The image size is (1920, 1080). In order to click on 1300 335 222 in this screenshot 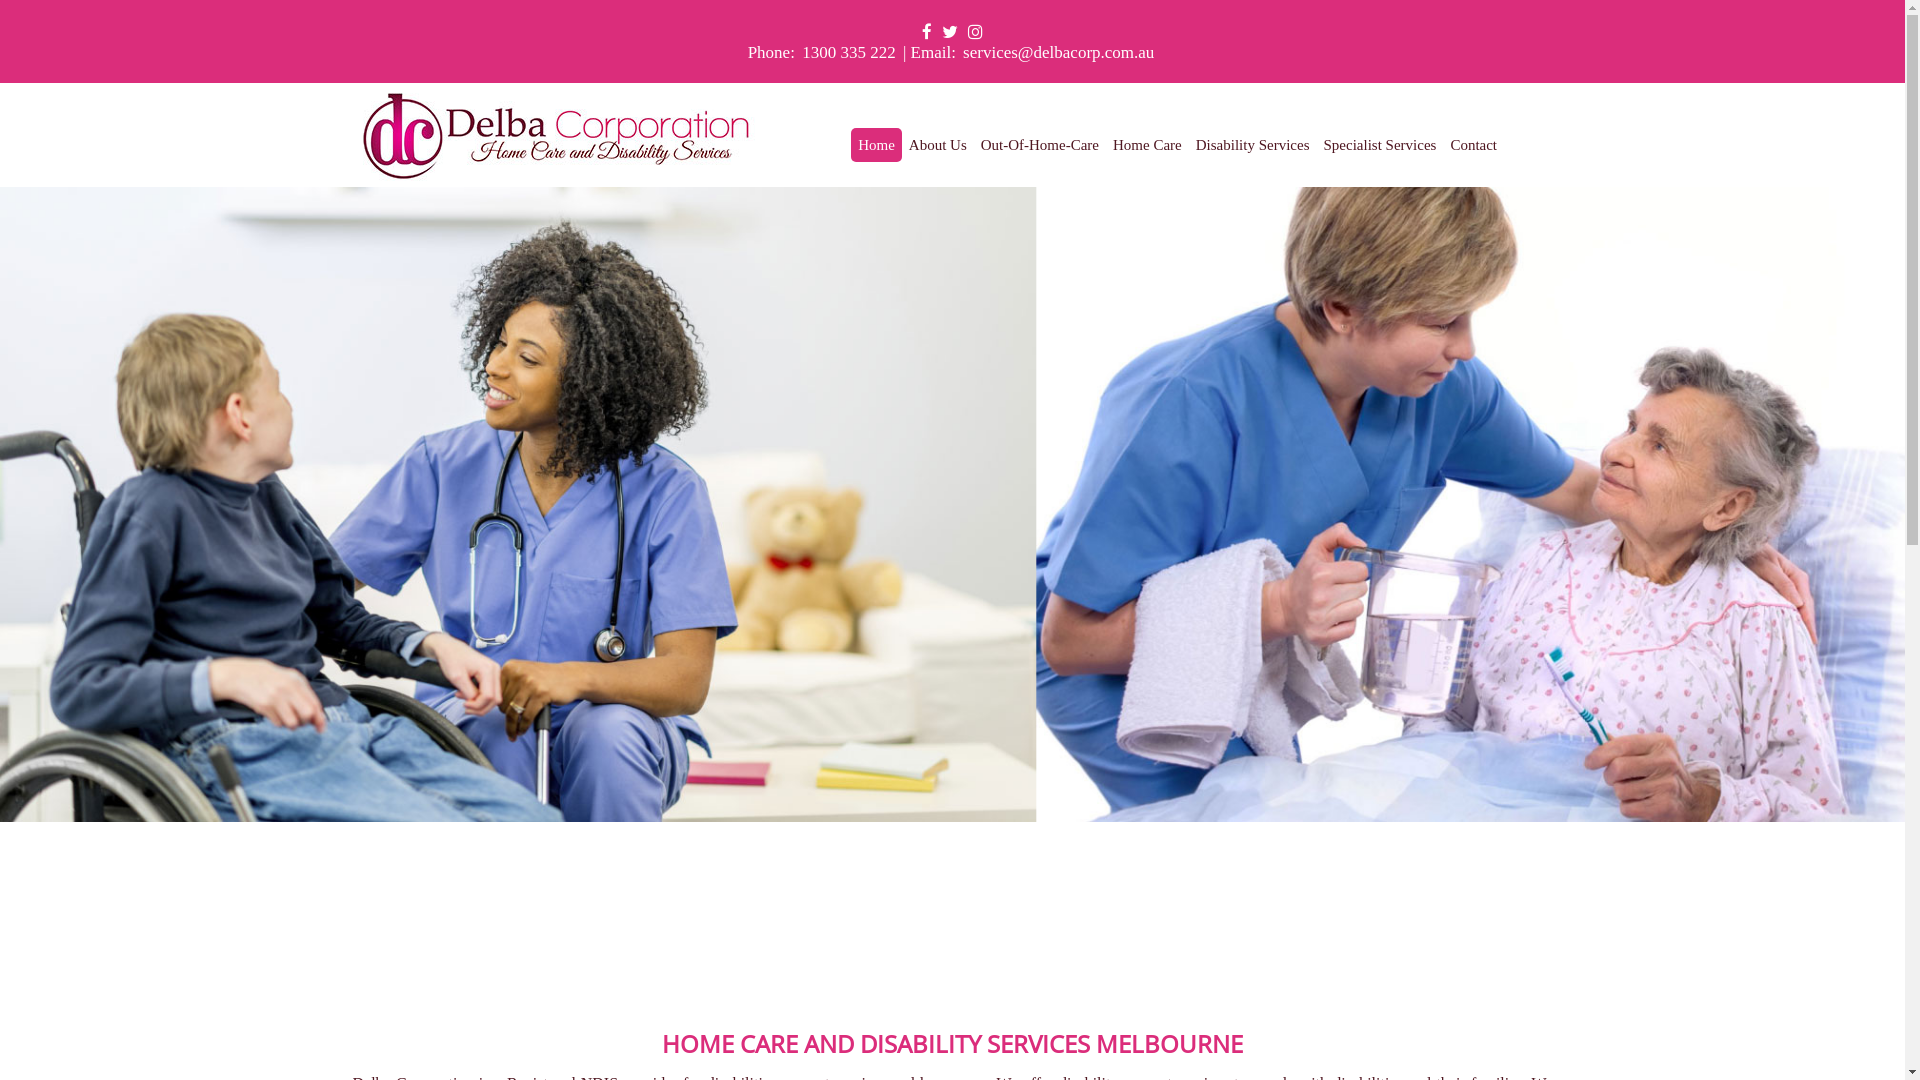, I will do `click(849, 52)`.